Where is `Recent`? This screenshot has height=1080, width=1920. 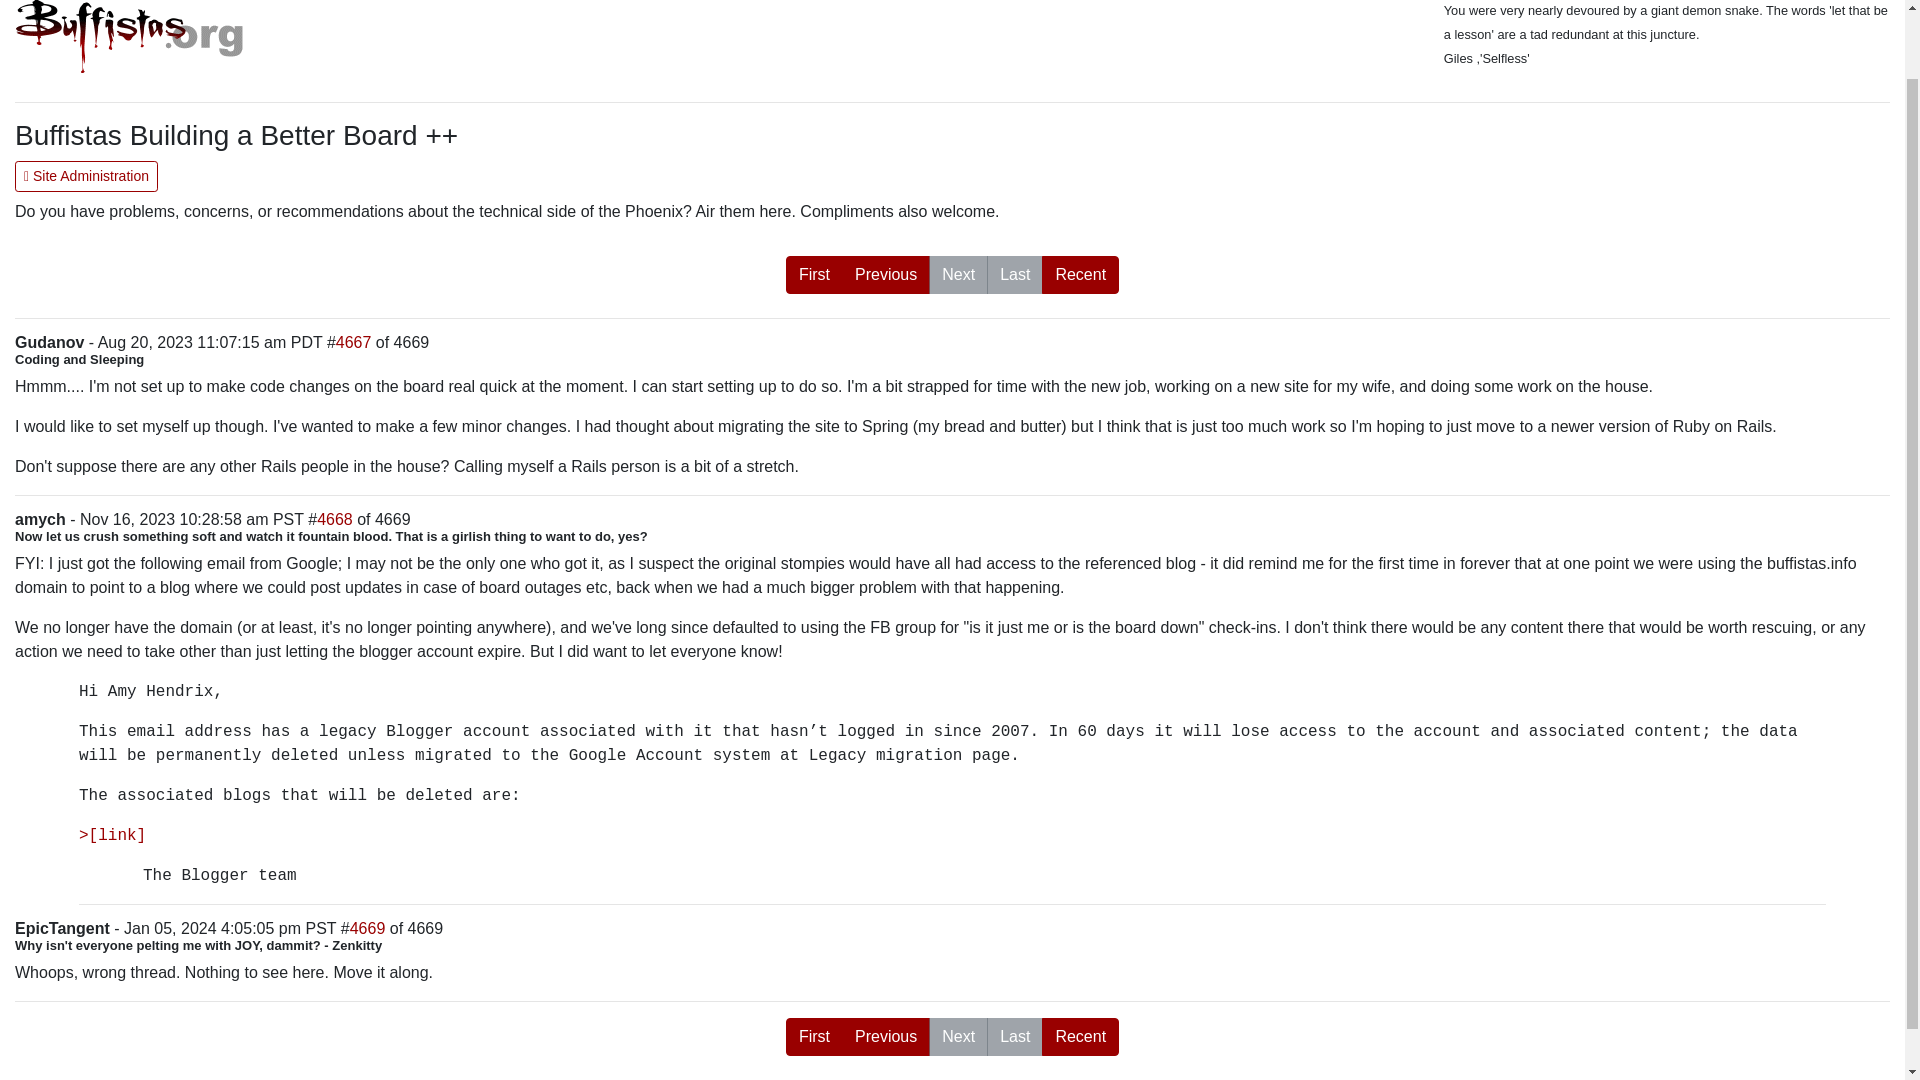
Recent is located at coordinates (1080, 1037).